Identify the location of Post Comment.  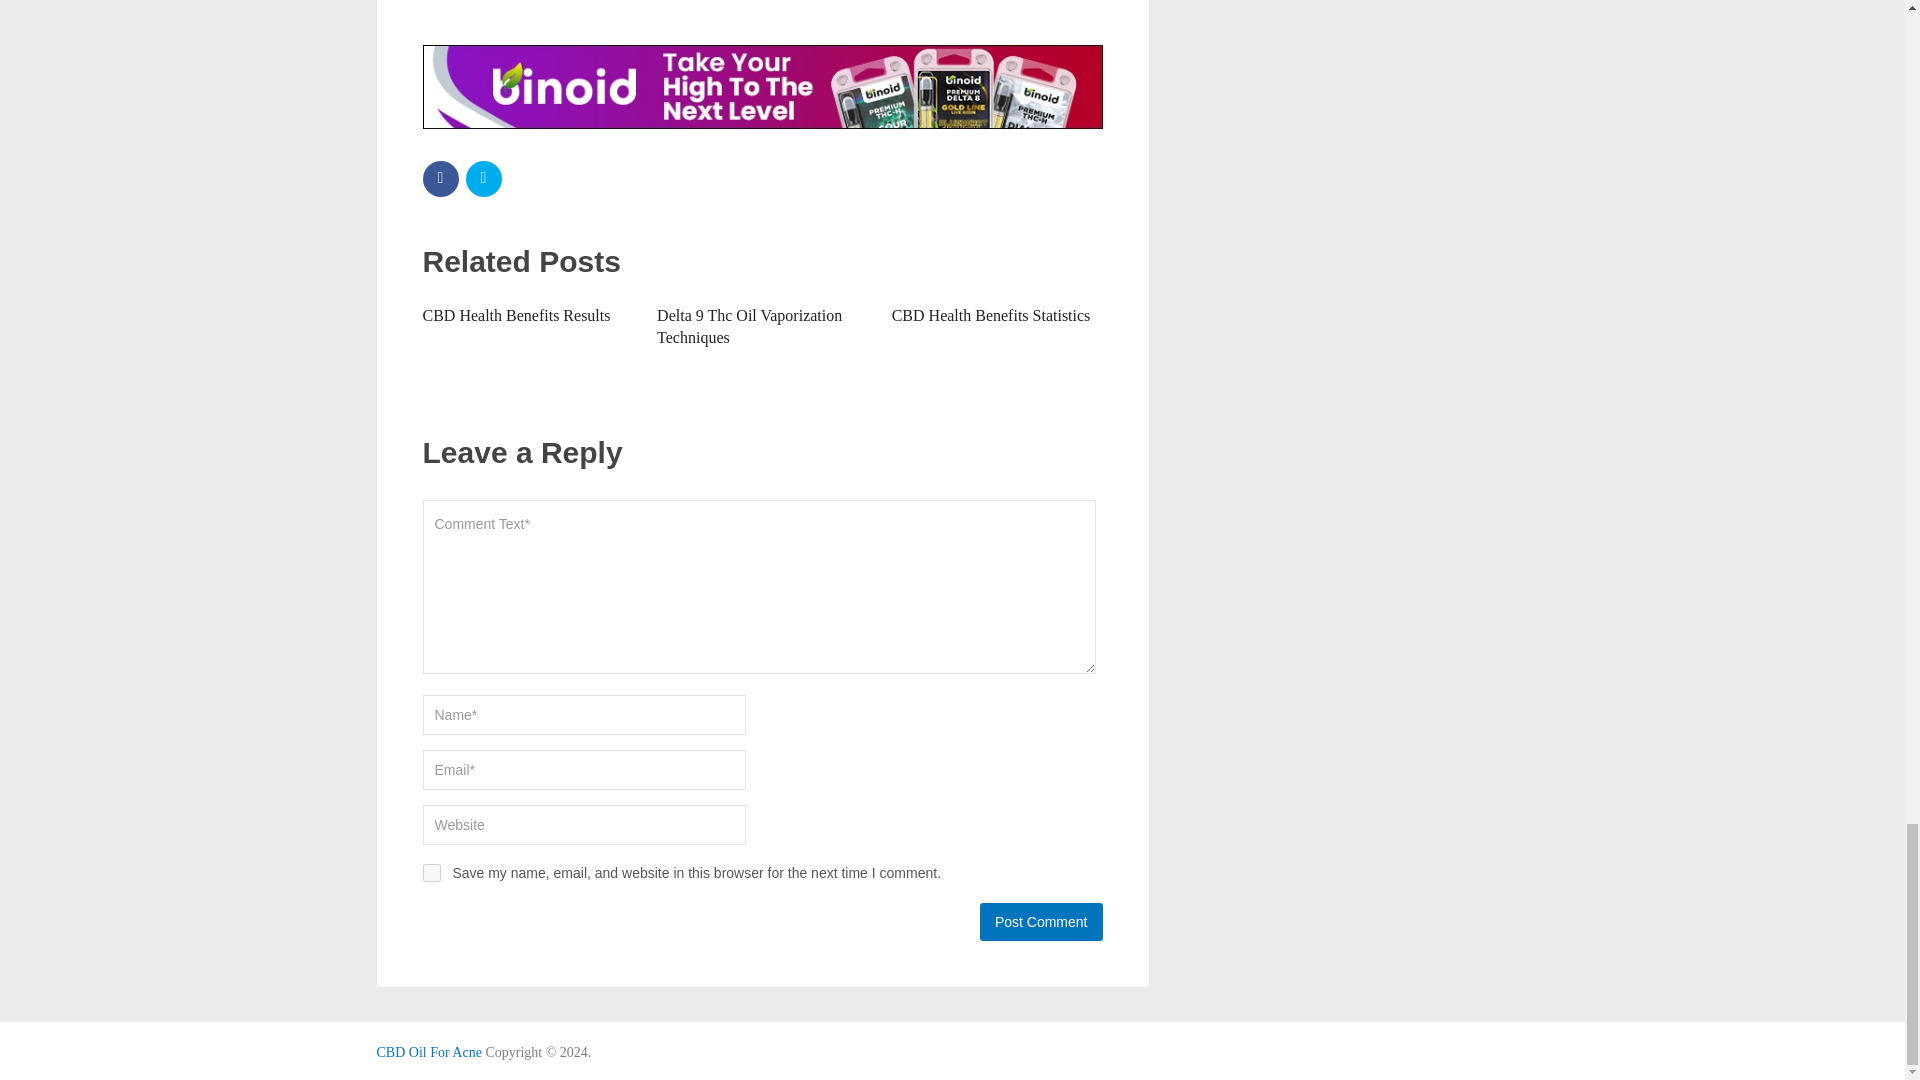
(1040, 921).